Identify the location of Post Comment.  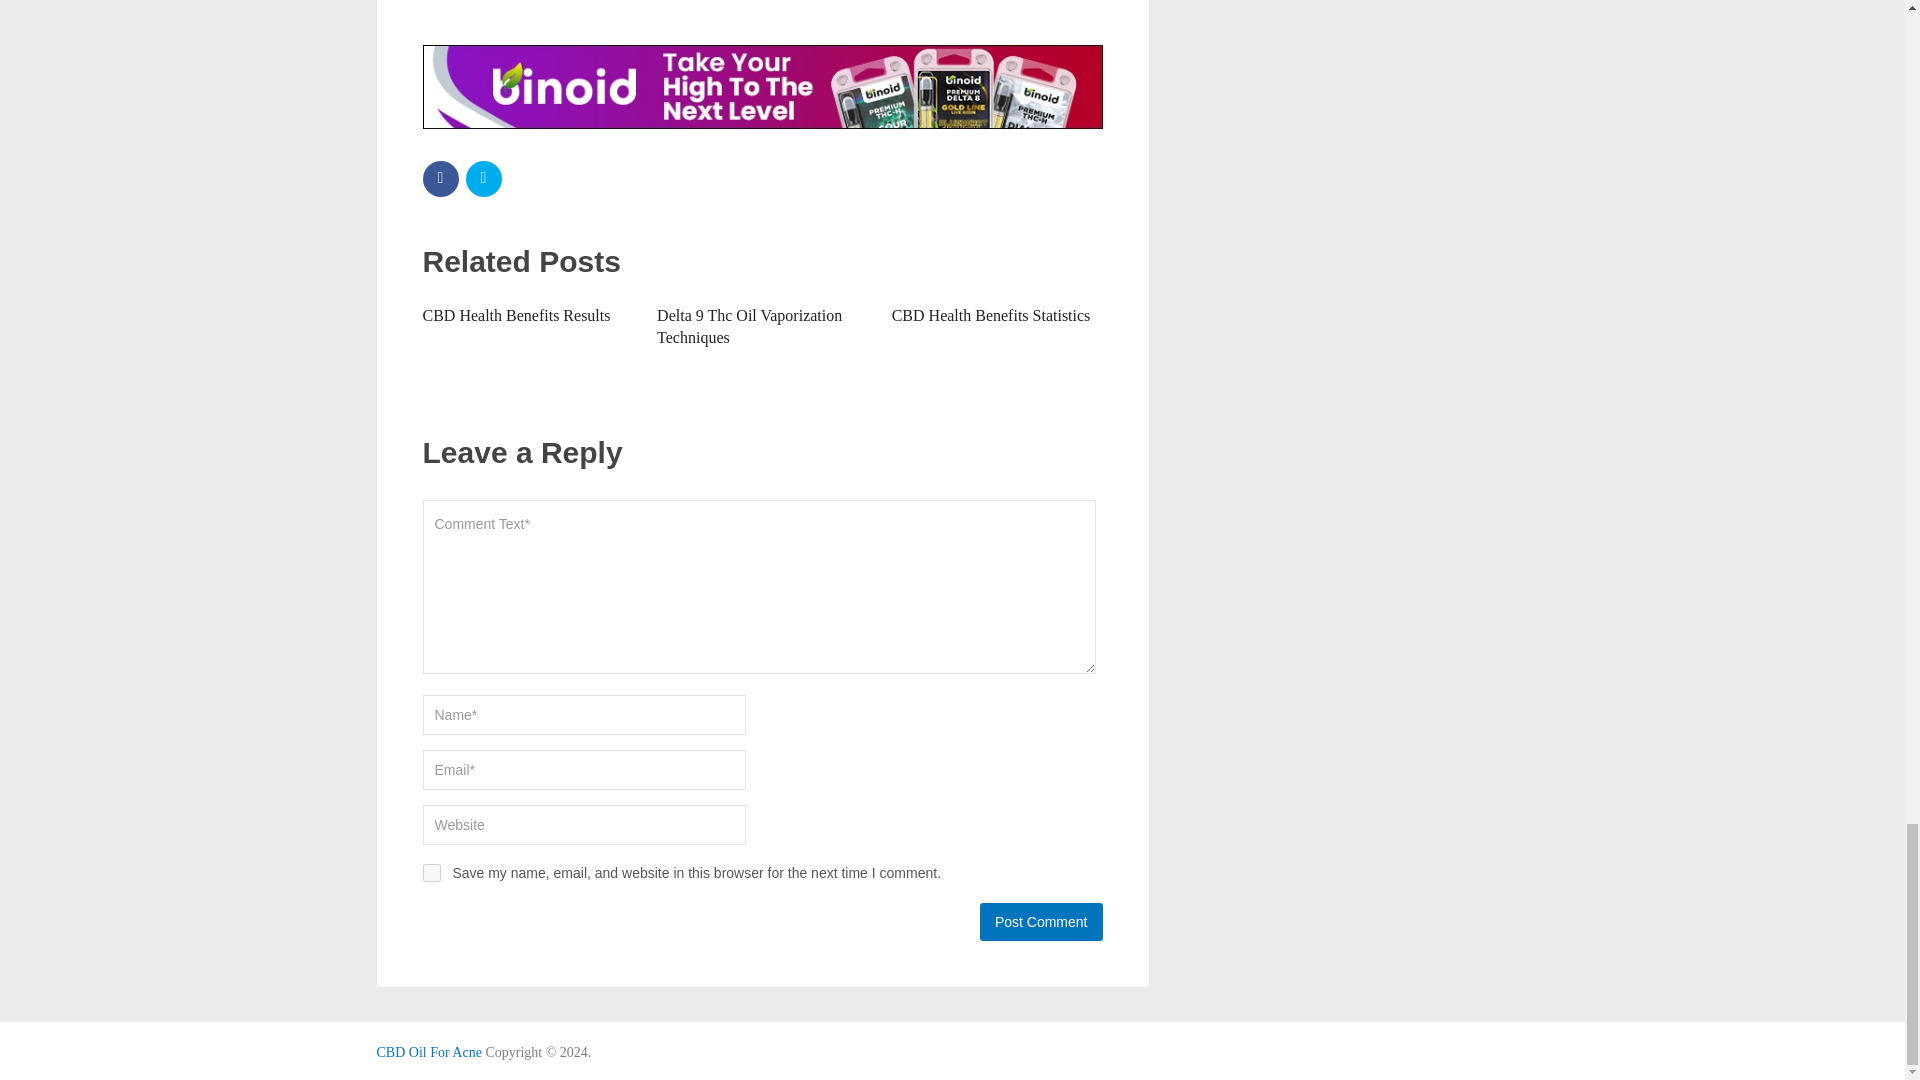
(1040, 921).